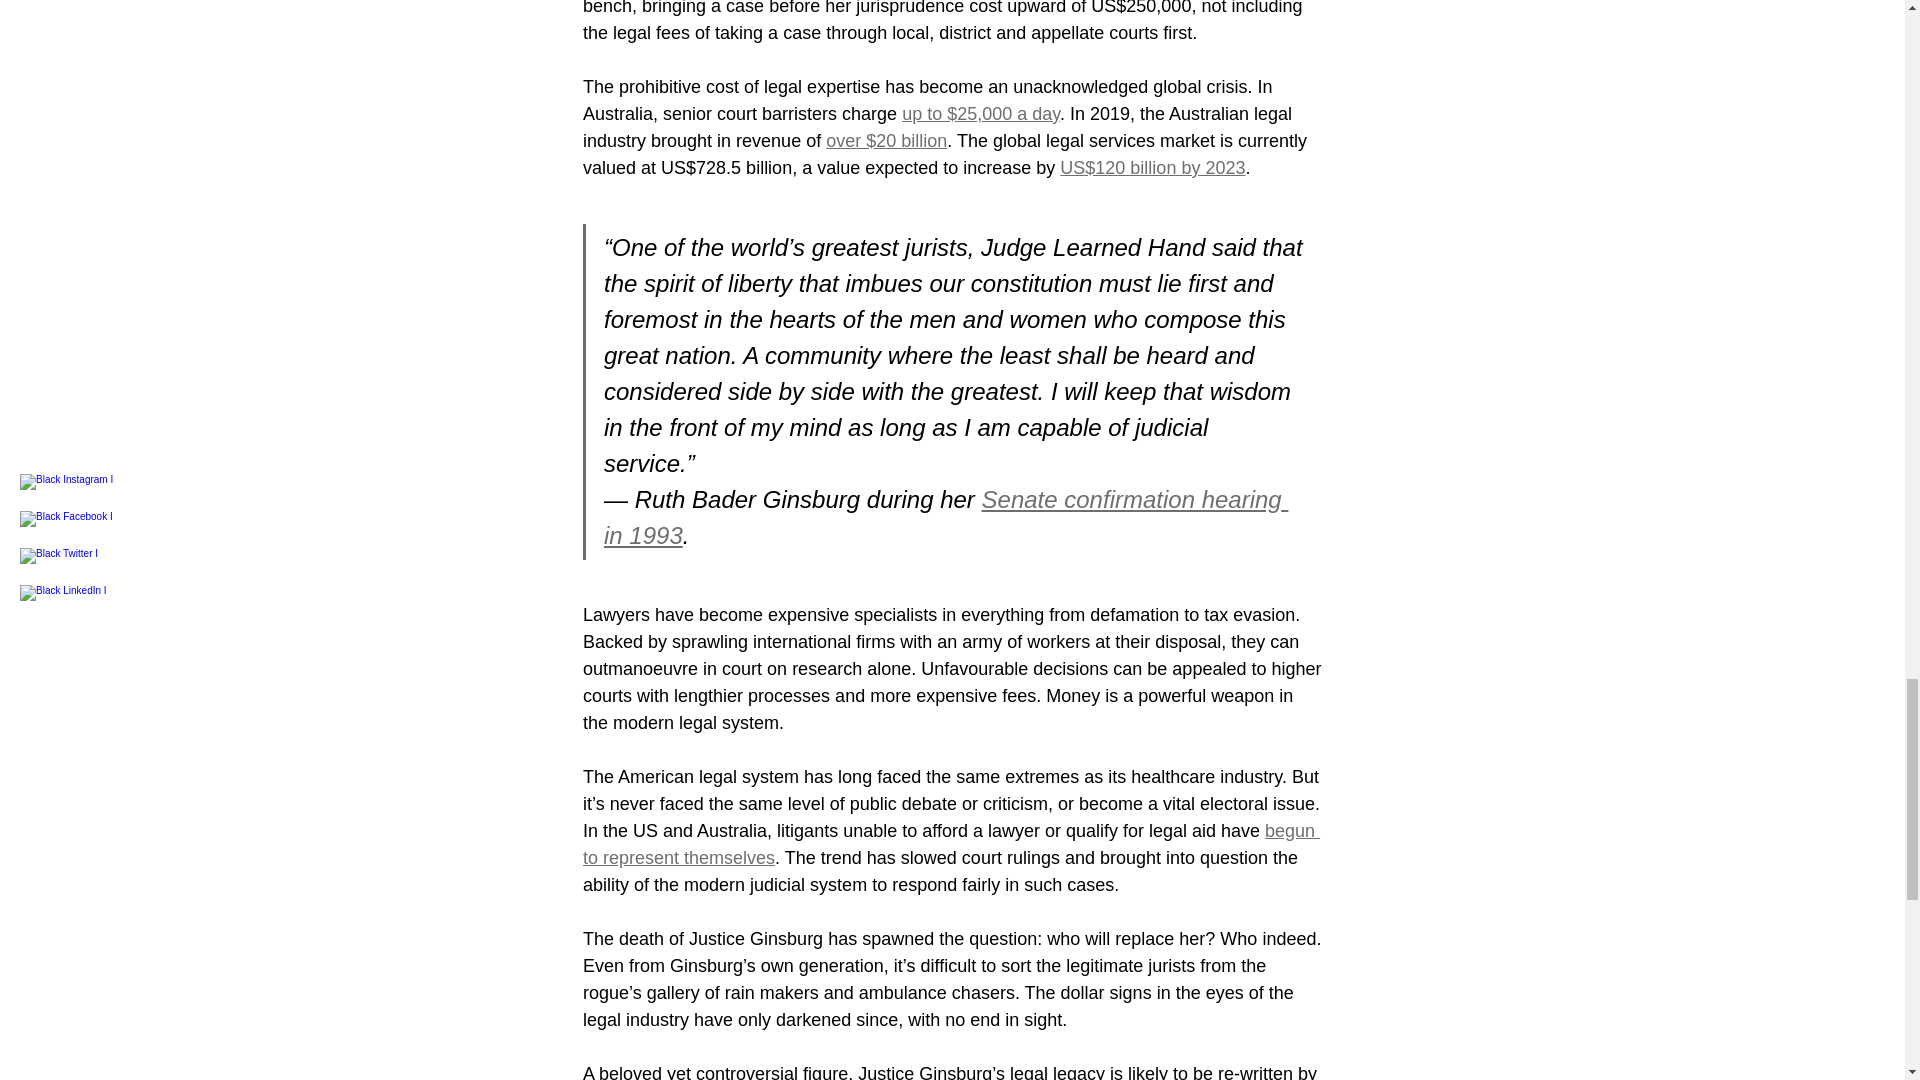  I want to click on begun to represent themselves, so click(950, 844).